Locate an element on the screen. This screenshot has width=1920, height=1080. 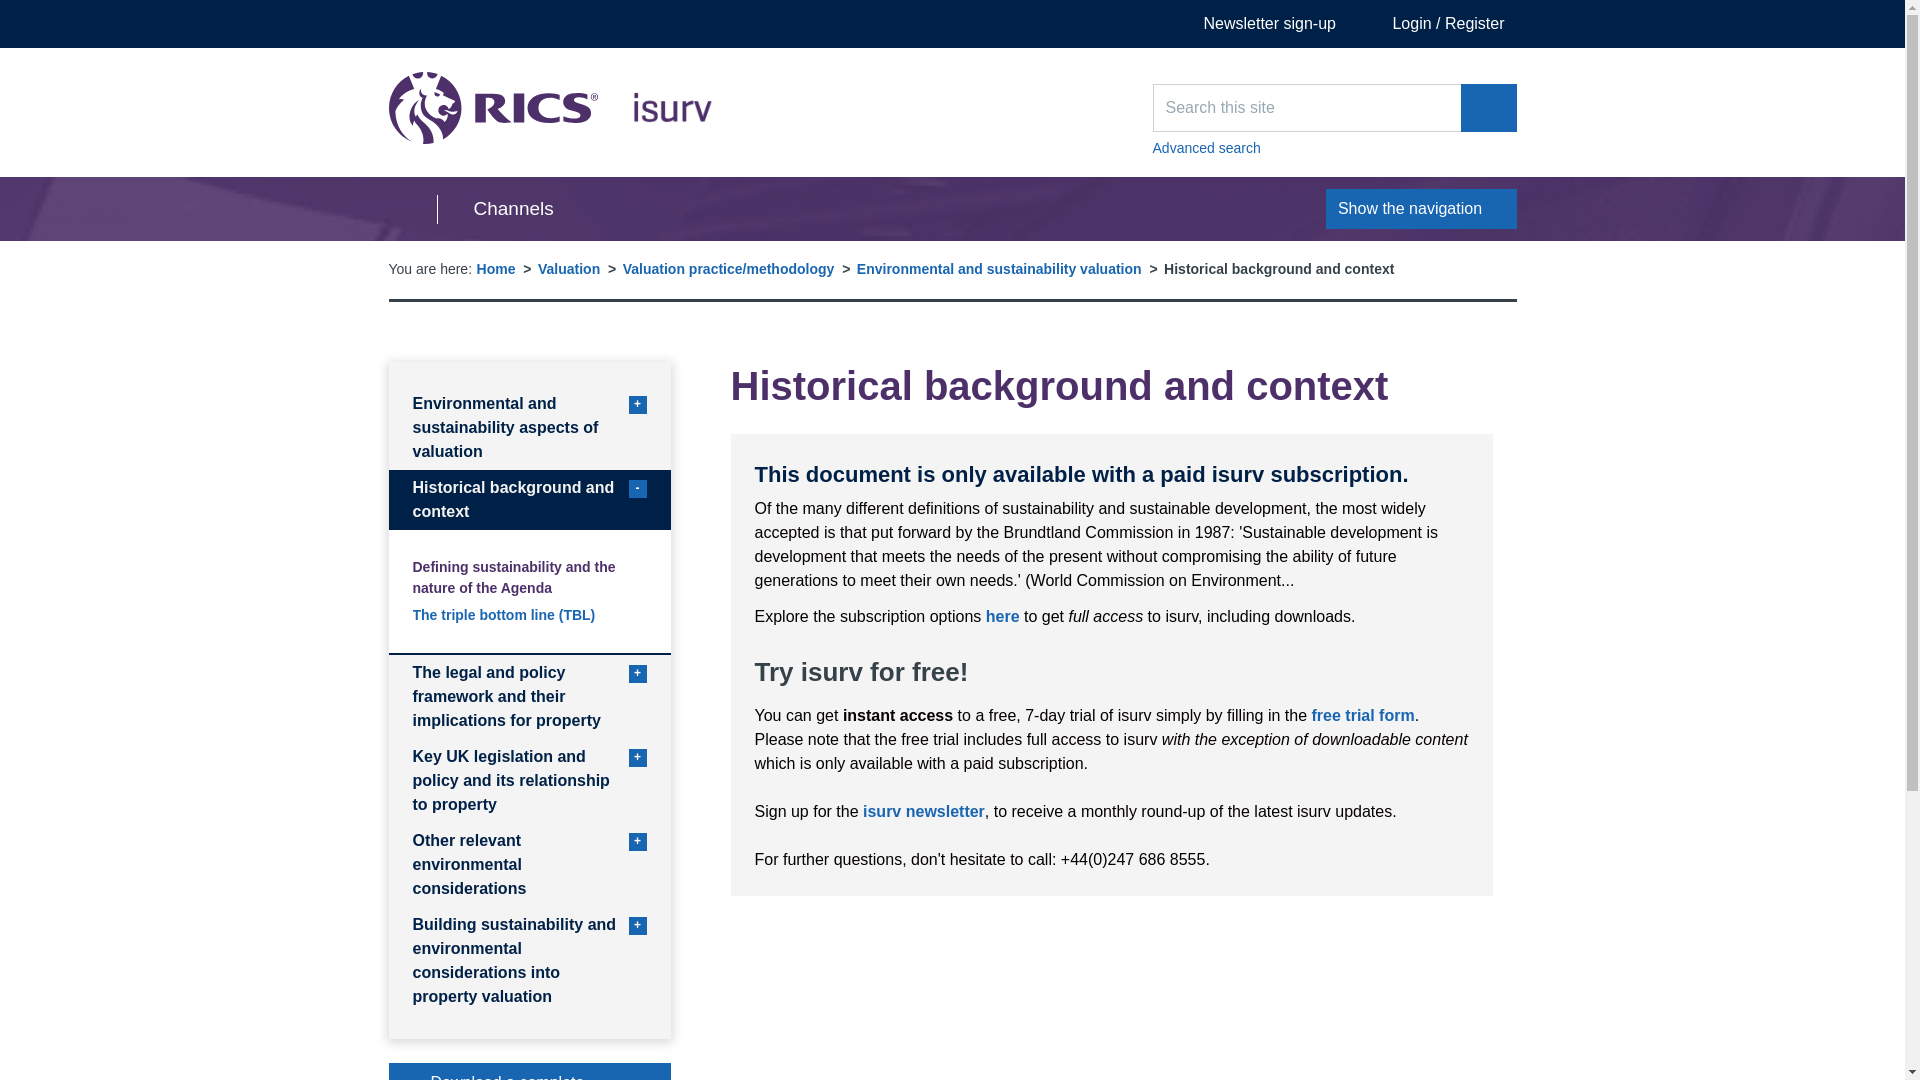
Home is located at coordinates (1255, 24).